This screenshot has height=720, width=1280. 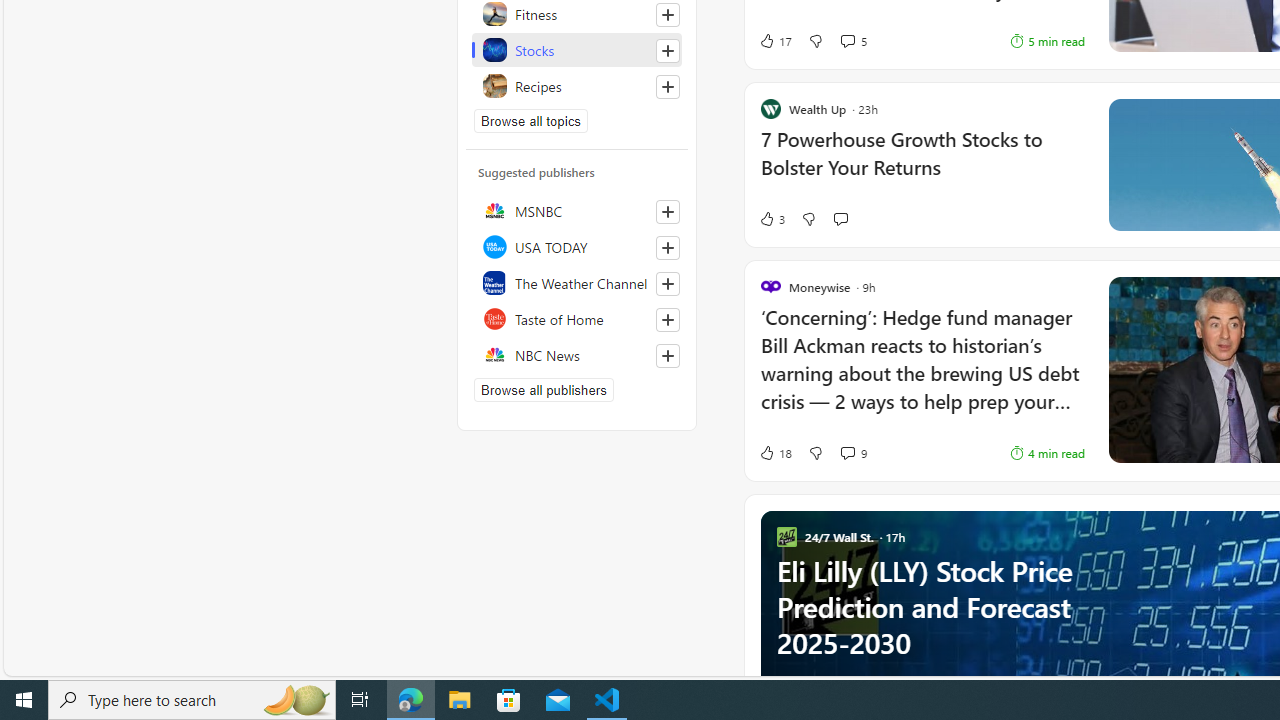 What do you see at coordinates (668, 356) in the screenshot?
I see `Follow this source` at bounding box center [668, 356].